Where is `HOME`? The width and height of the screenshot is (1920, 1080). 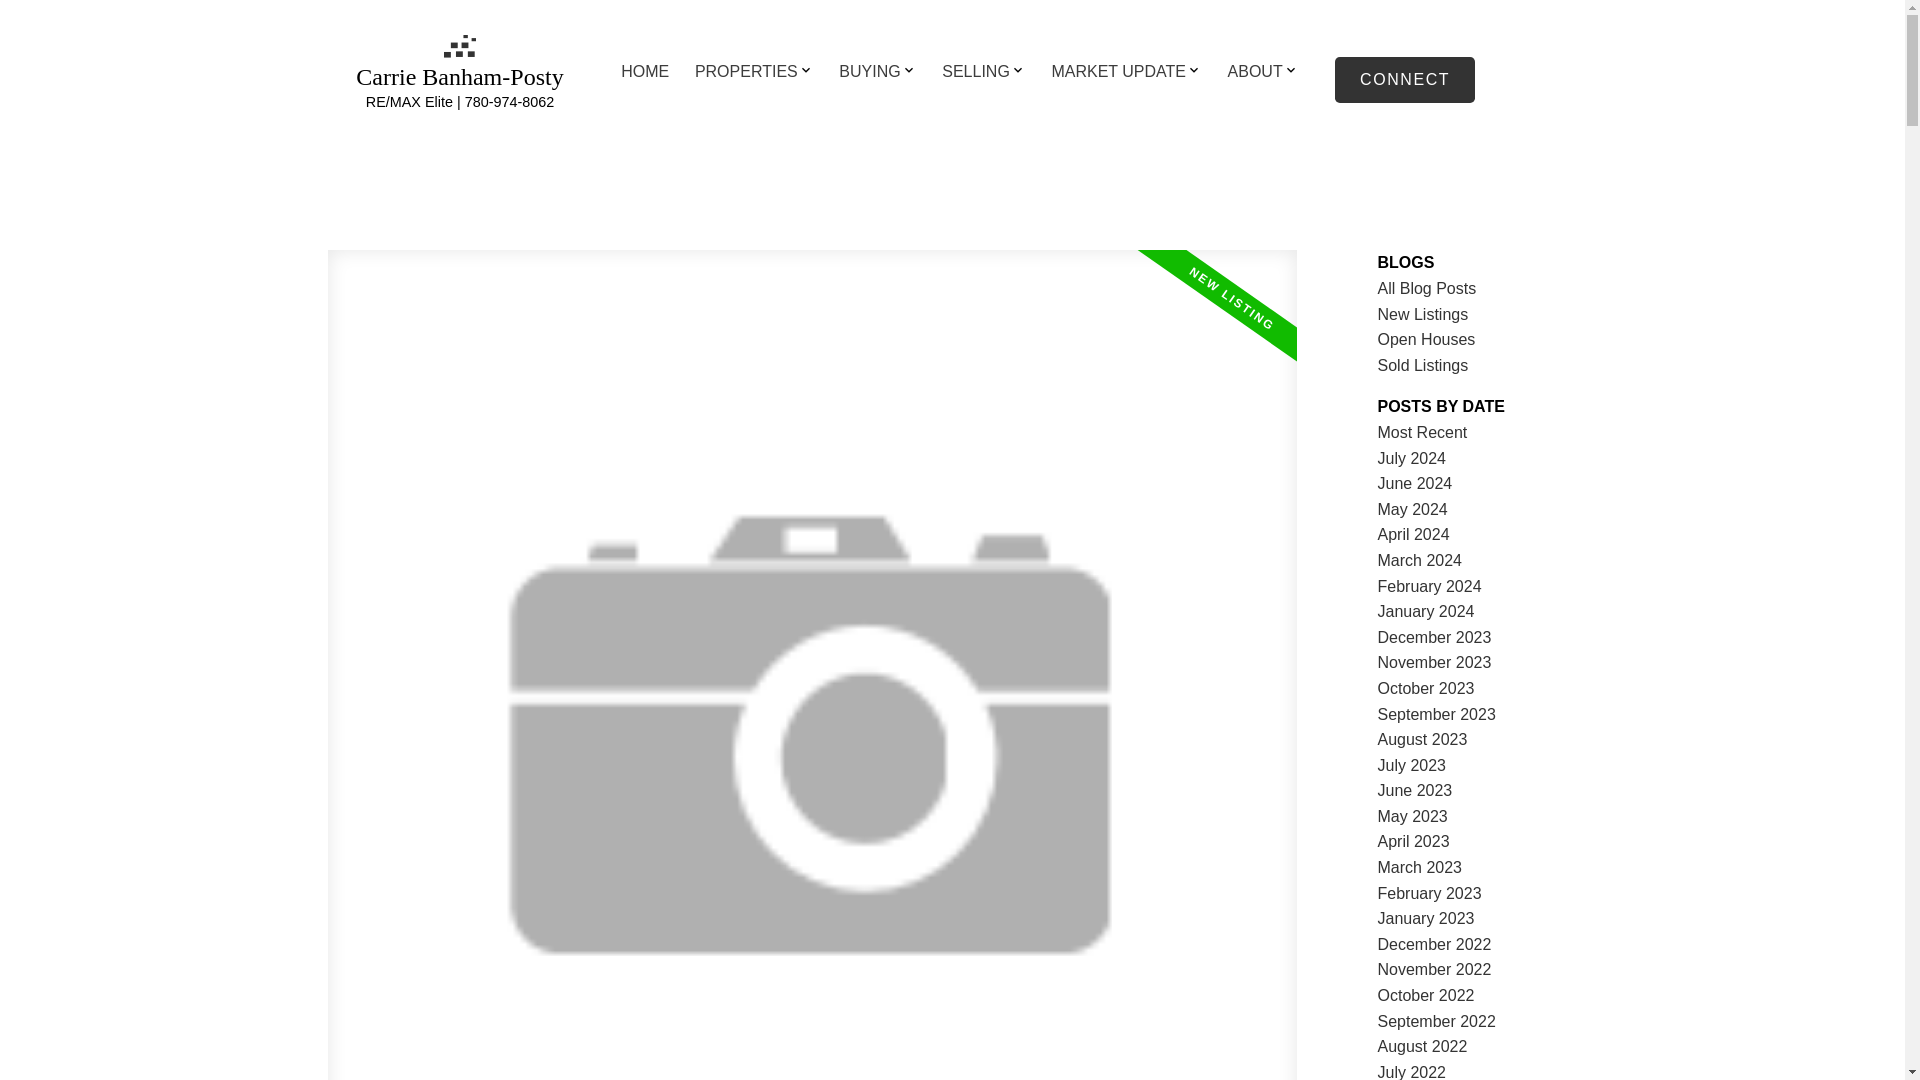 HOME is located at coordinates (644, 72).